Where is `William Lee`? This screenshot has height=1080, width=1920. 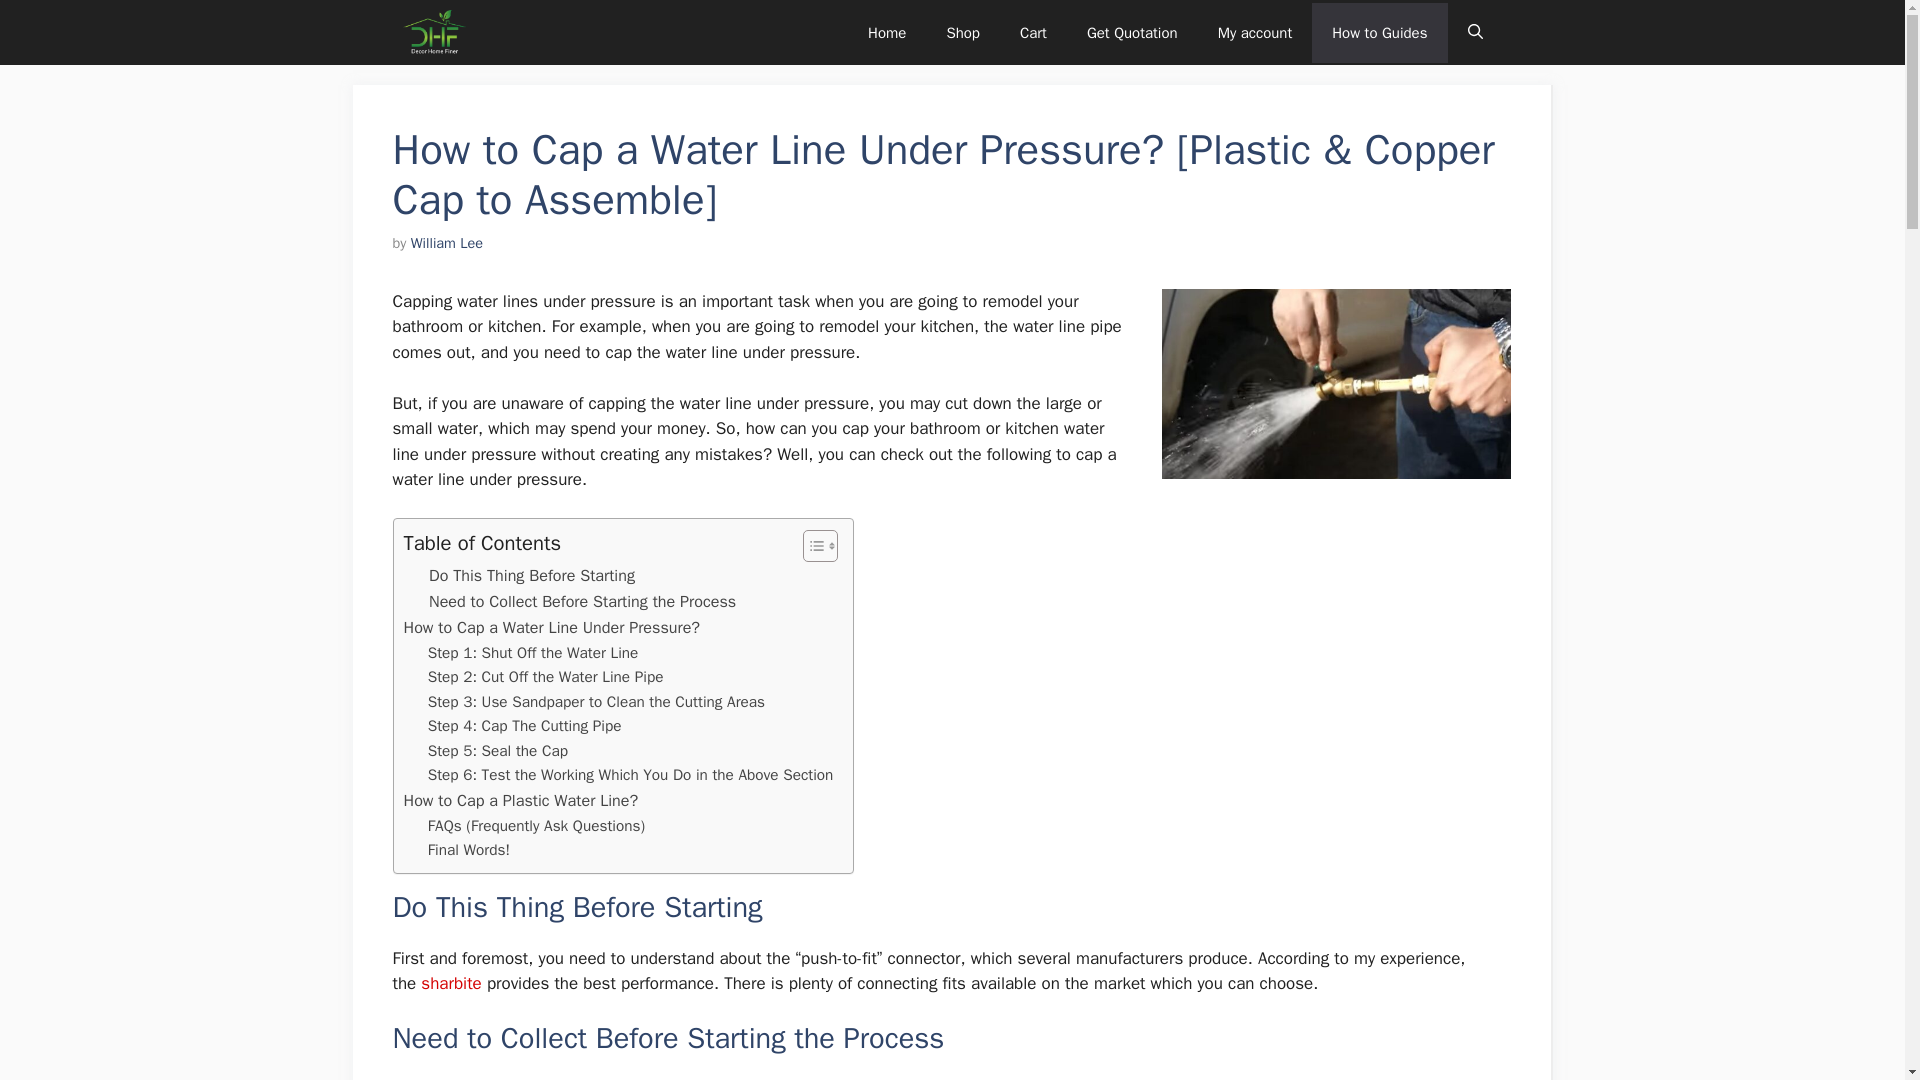
William Lee is located at coordinates (446, 242).